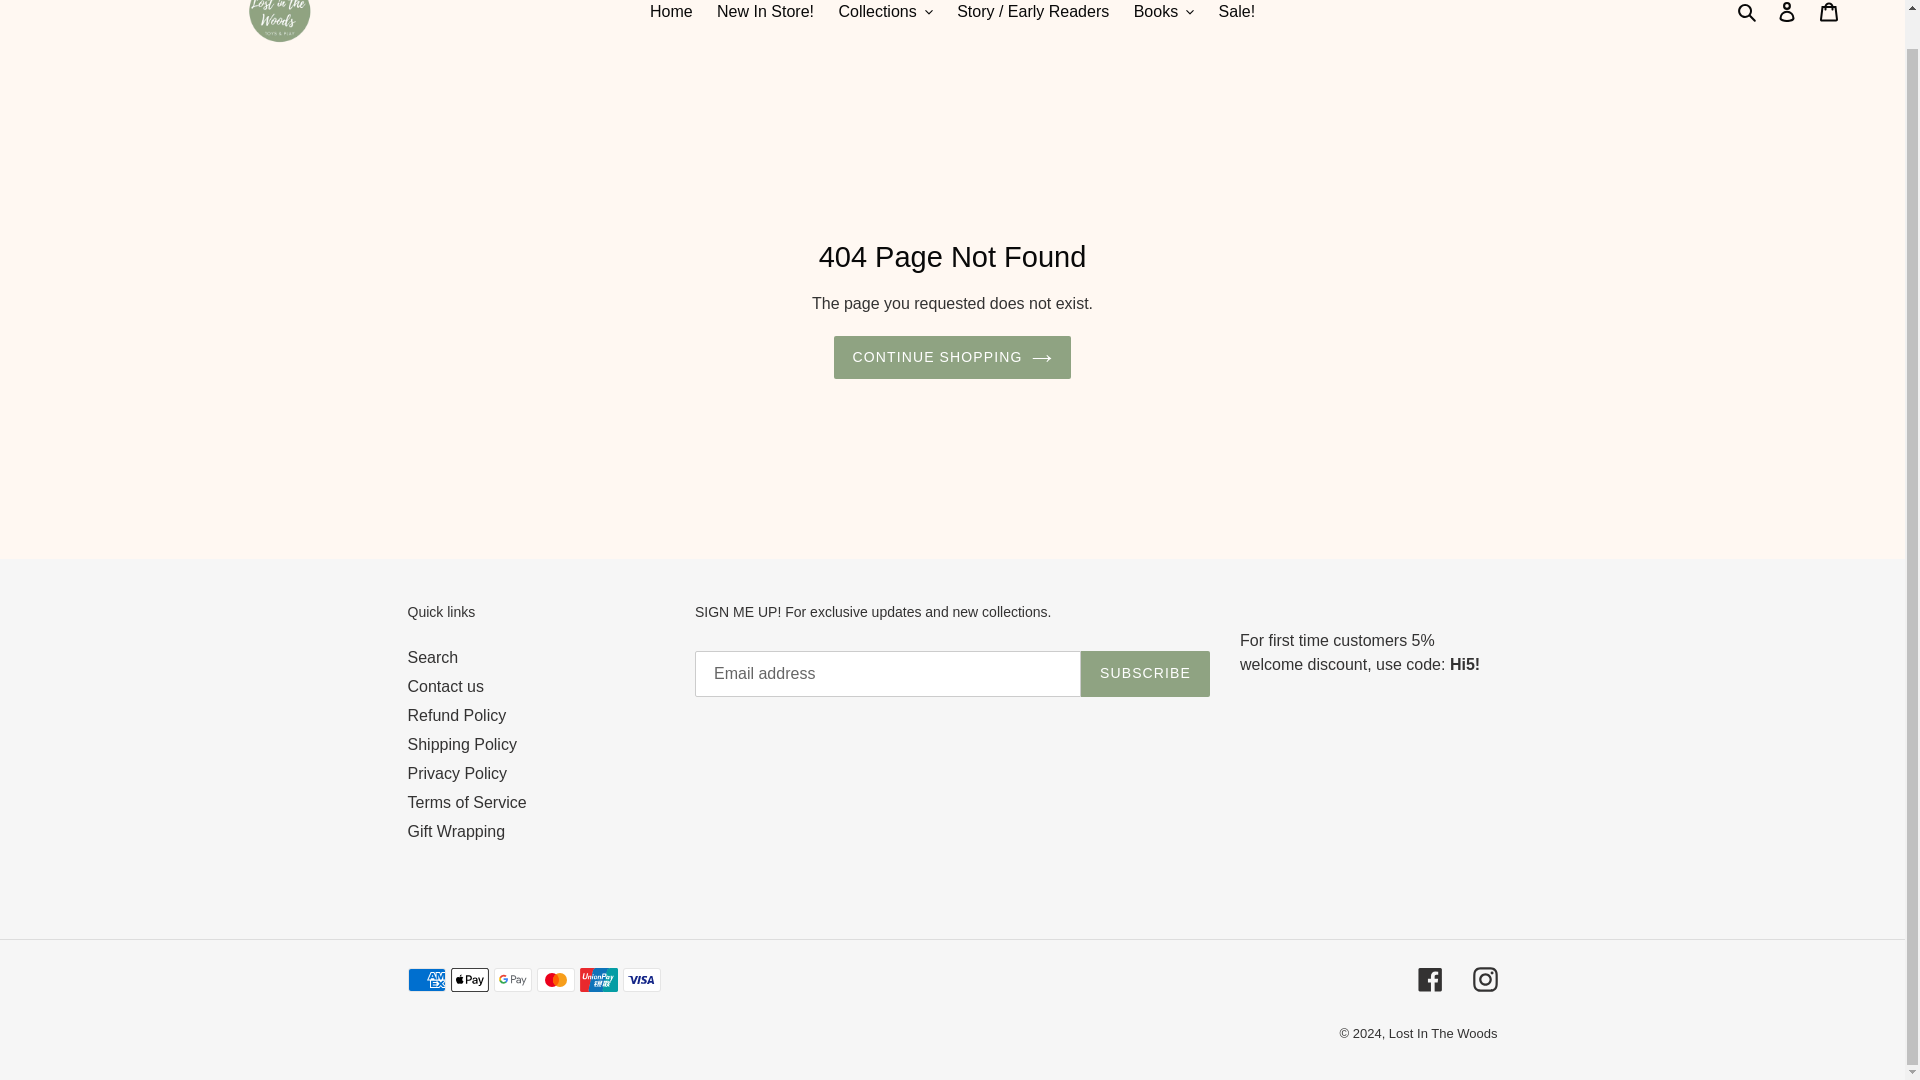  What do you see at coordinates (1787, 16) in the screenshot?
I see `Log in` at bounding box center [1787, 16].